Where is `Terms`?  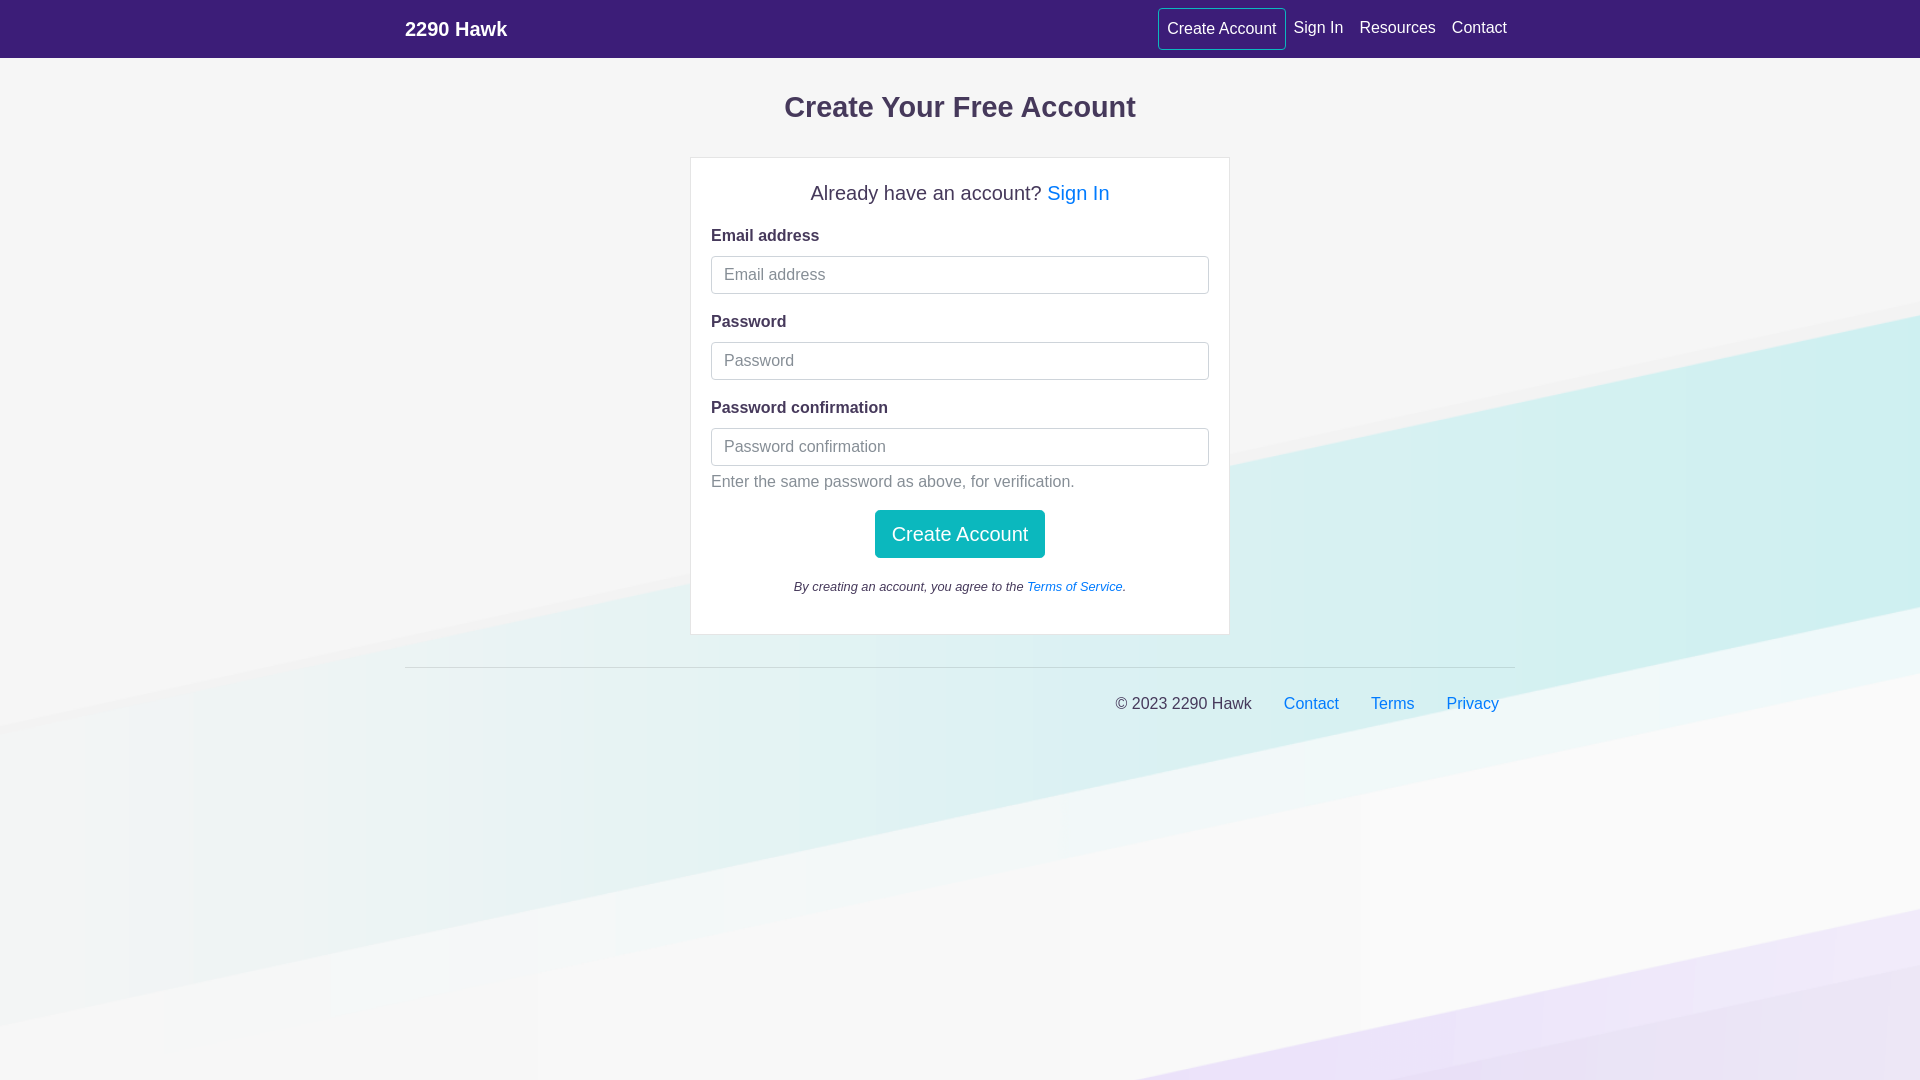
Terms is located at coordinates (1393, 704).